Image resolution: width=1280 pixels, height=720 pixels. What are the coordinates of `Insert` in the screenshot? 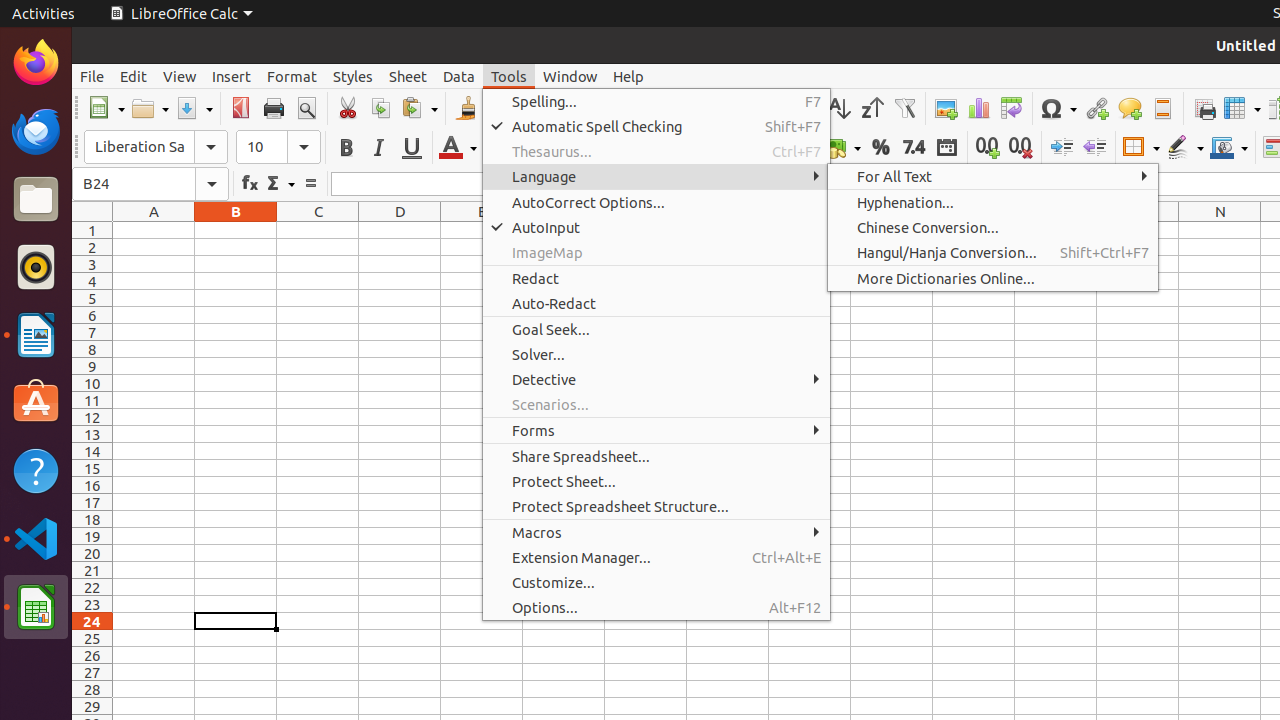 It's located at (232, 76).